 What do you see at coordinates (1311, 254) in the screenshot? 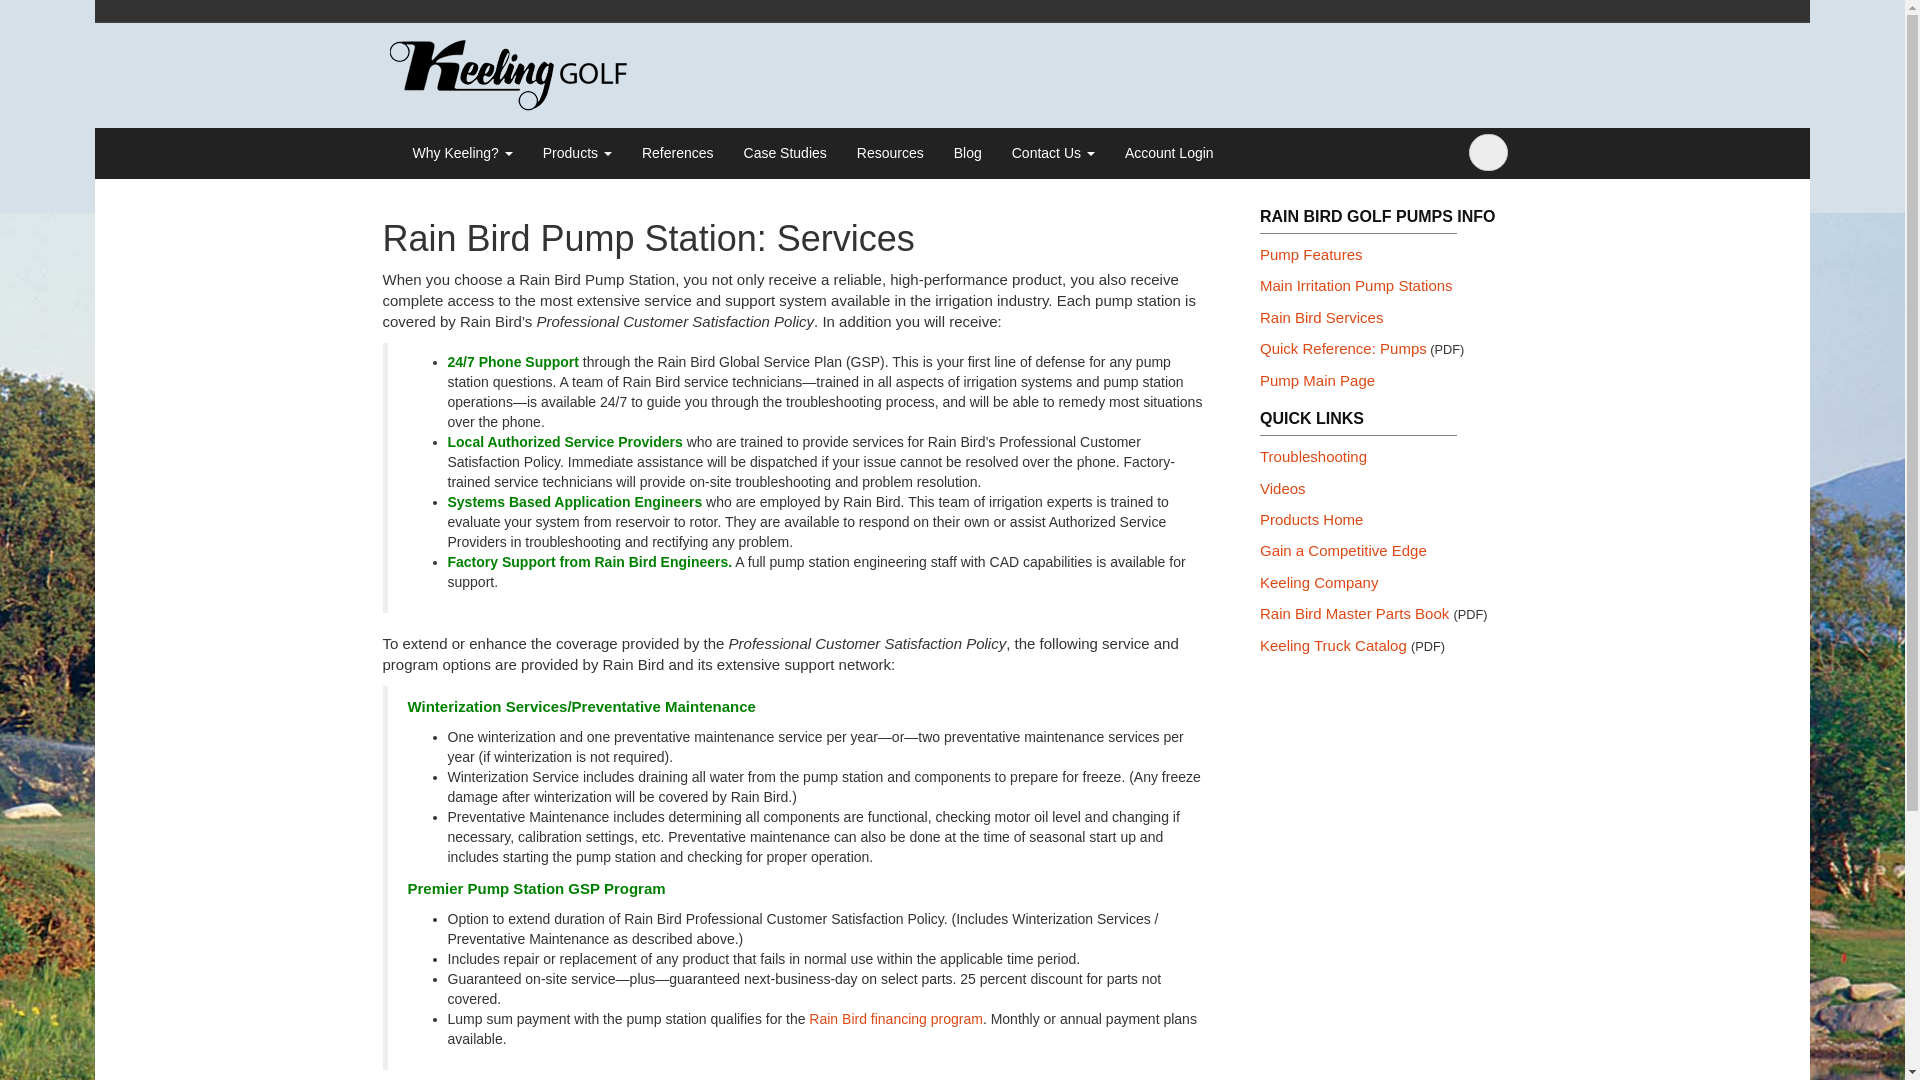
I see `Pump Features` at bounding box center [1311, 254].